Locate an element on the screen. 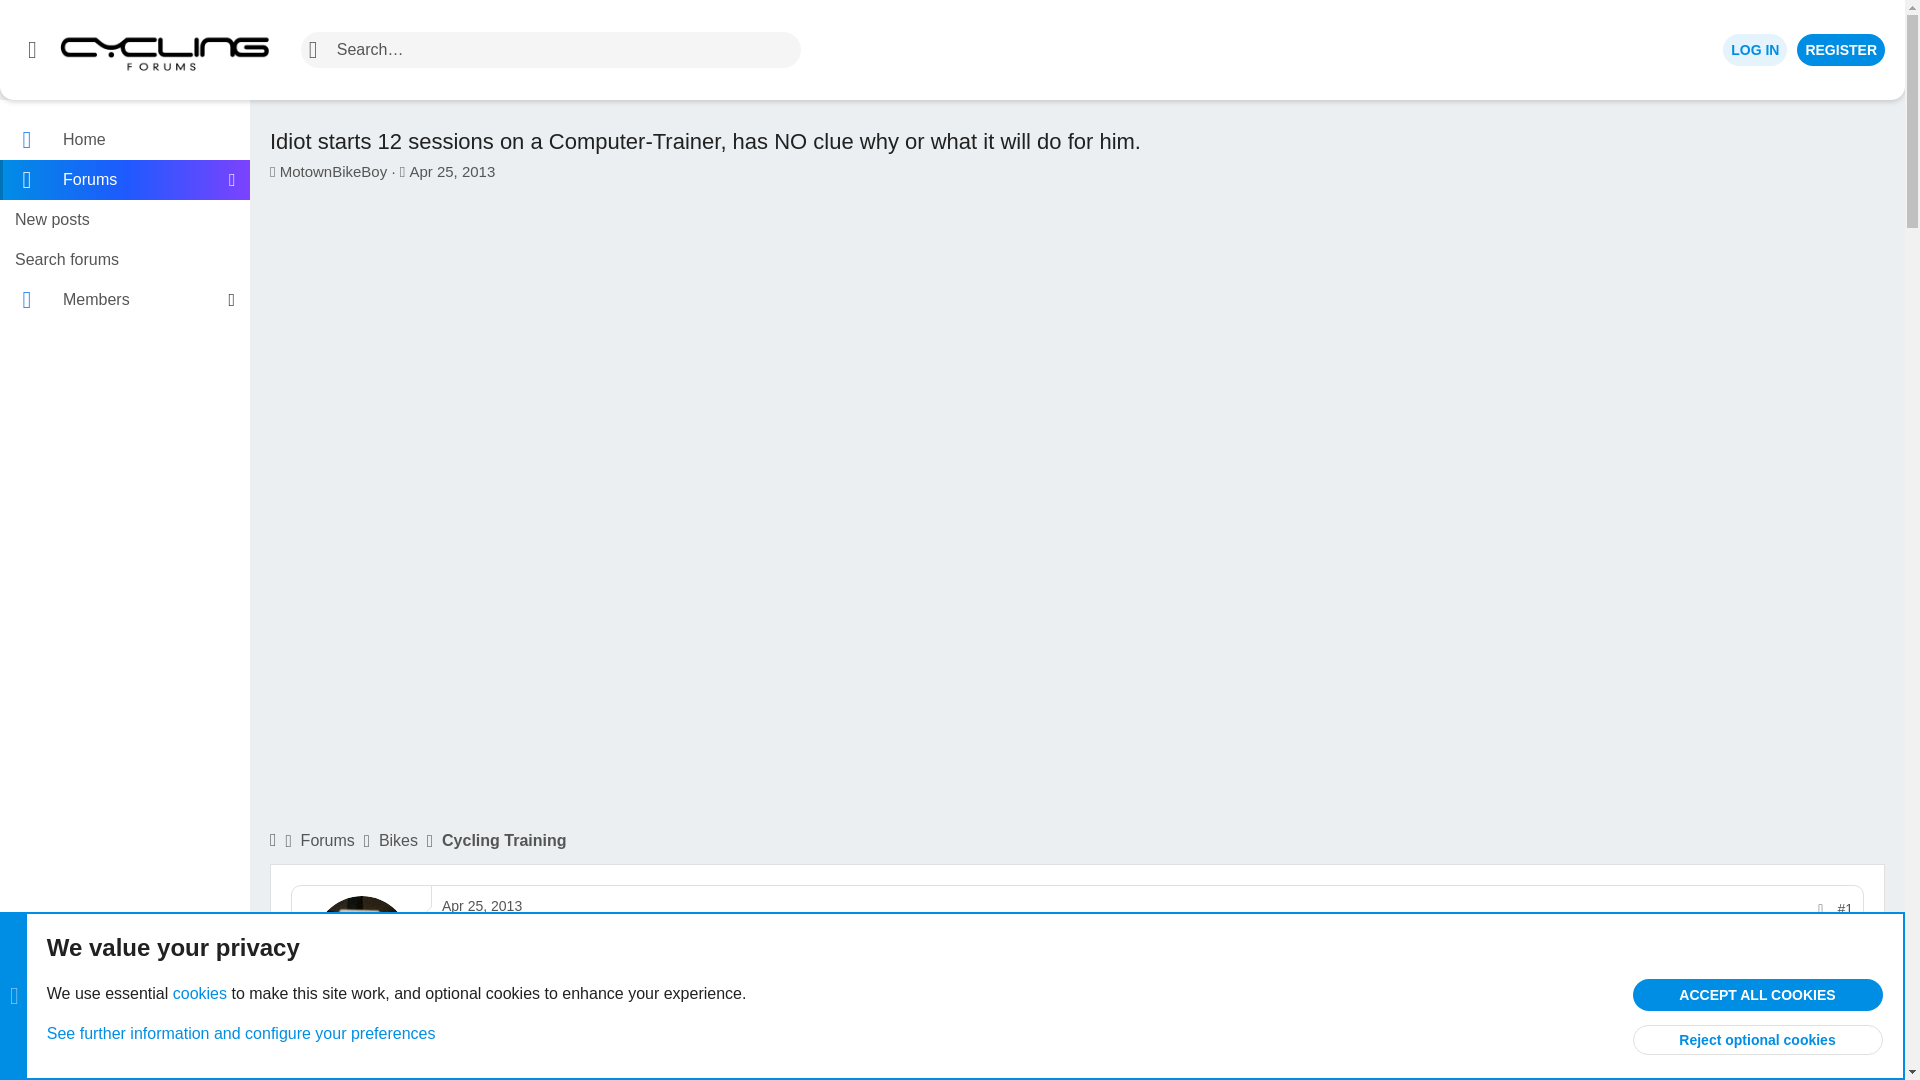 This screenshot has width=1920, height=1080. Members is located at coordinates (114, 299).